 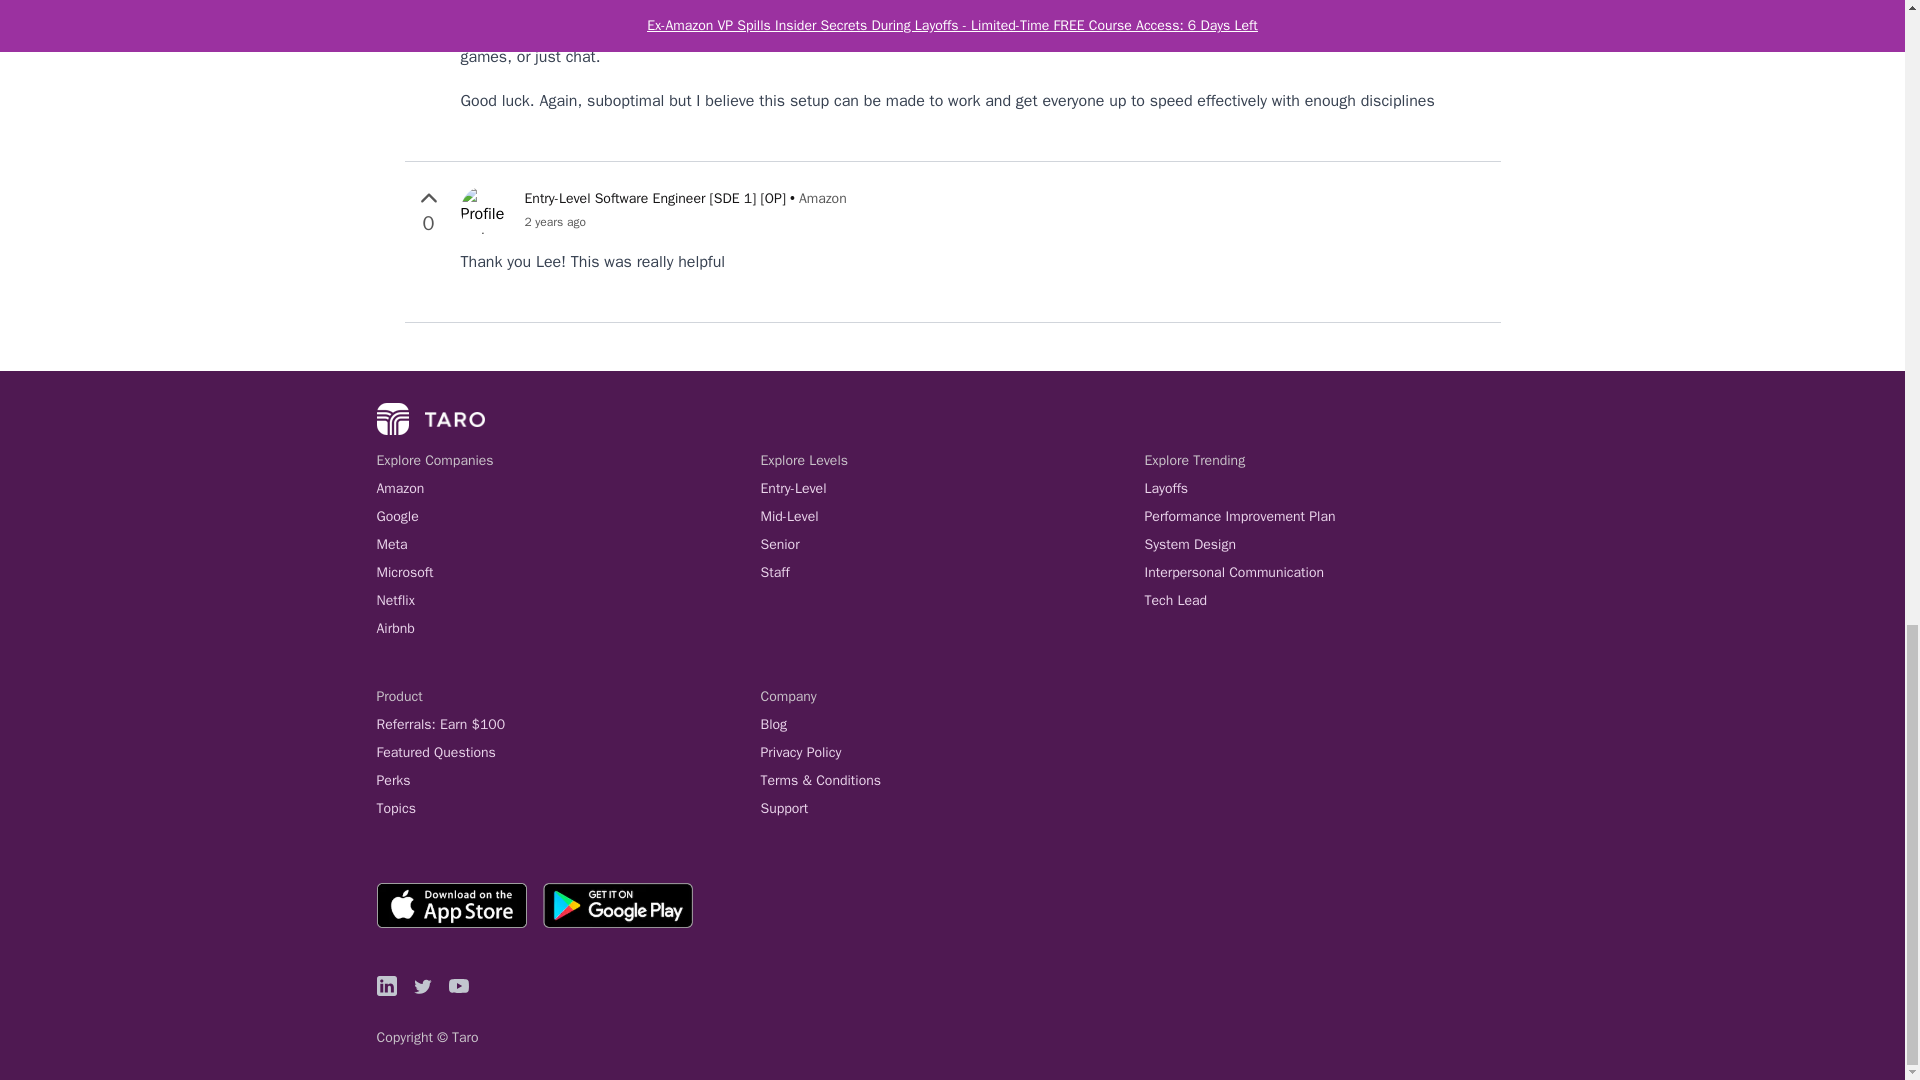 What do you see at coordinates (1336, 488) in the screenshot?
I see `Layoffs` at bounding box center [1336, 488].